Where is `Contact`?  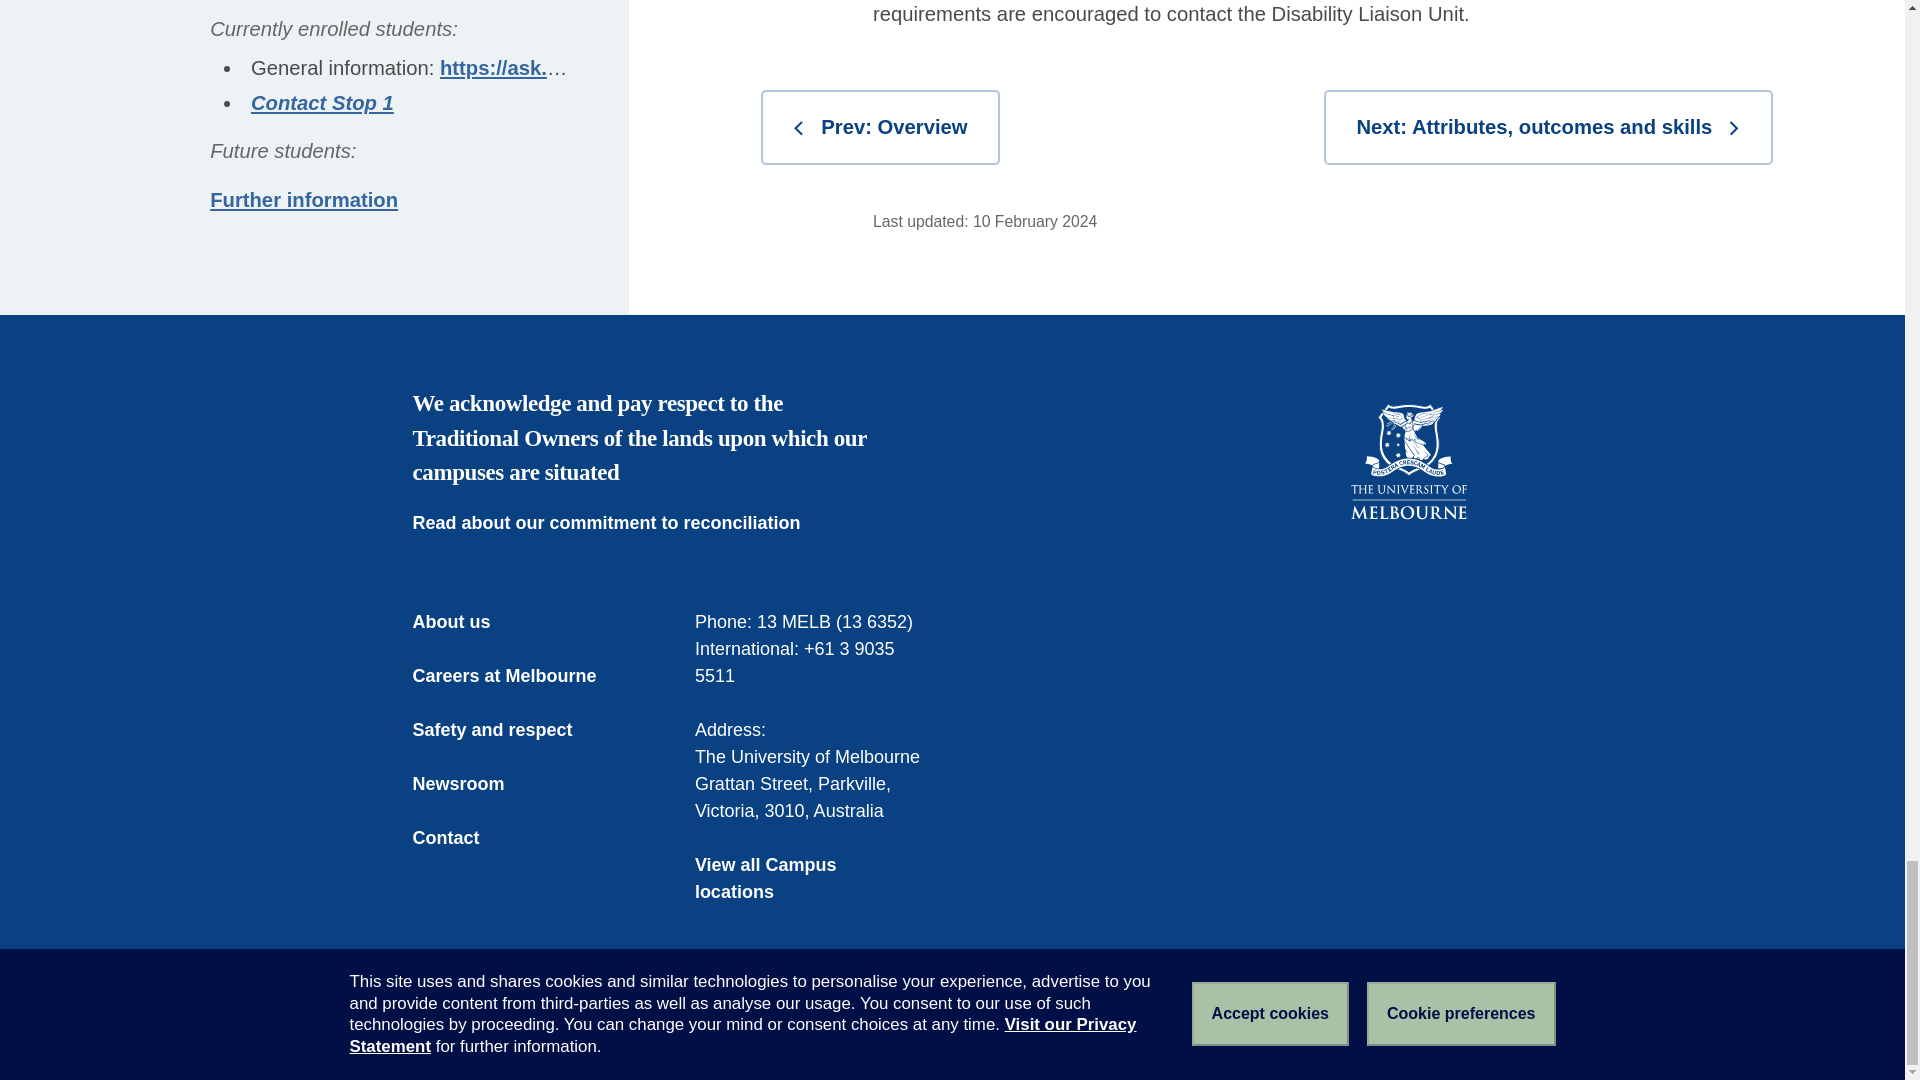 Contact is located at coordinates (460, 838).